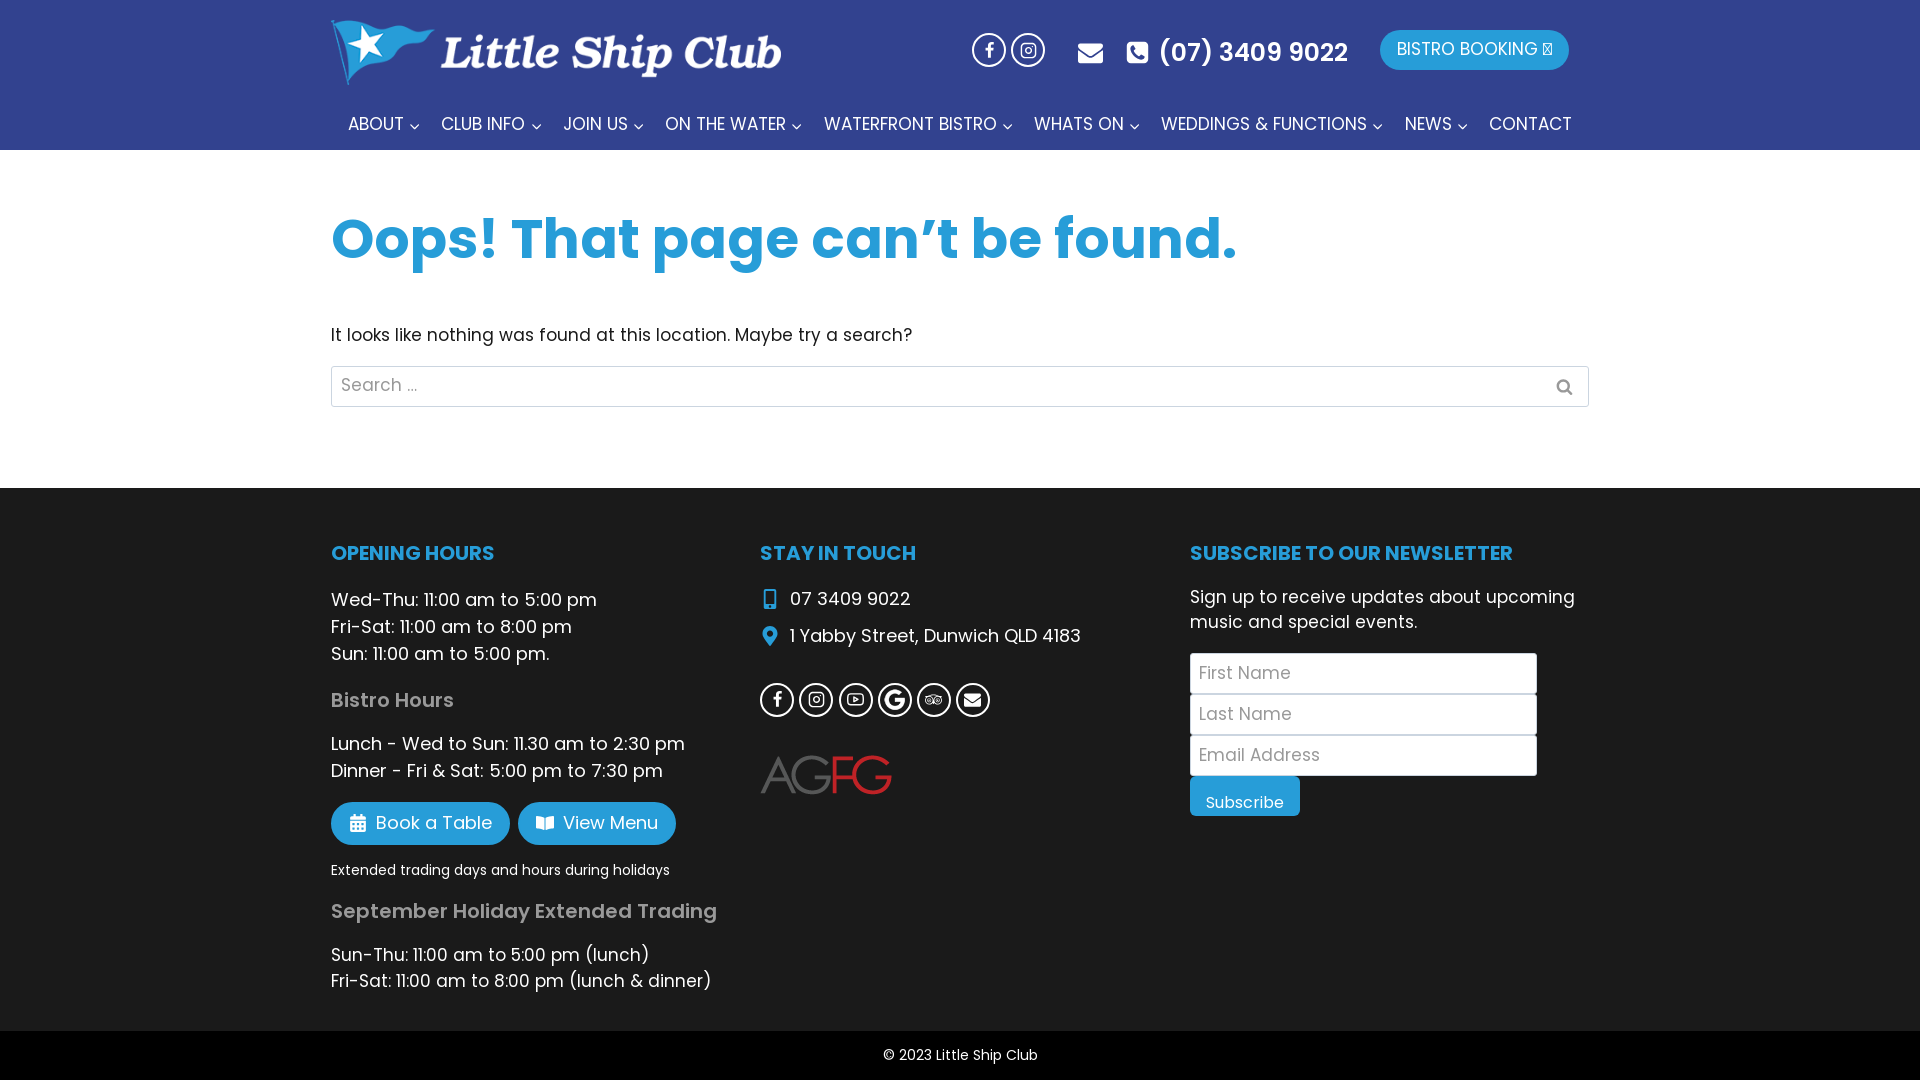 The height and width of the screenshot is (1080, 1920). What do you see at coordinates (604, 125) in the screenshot?
I see `JOIN US` at bounding box center [604, 125].